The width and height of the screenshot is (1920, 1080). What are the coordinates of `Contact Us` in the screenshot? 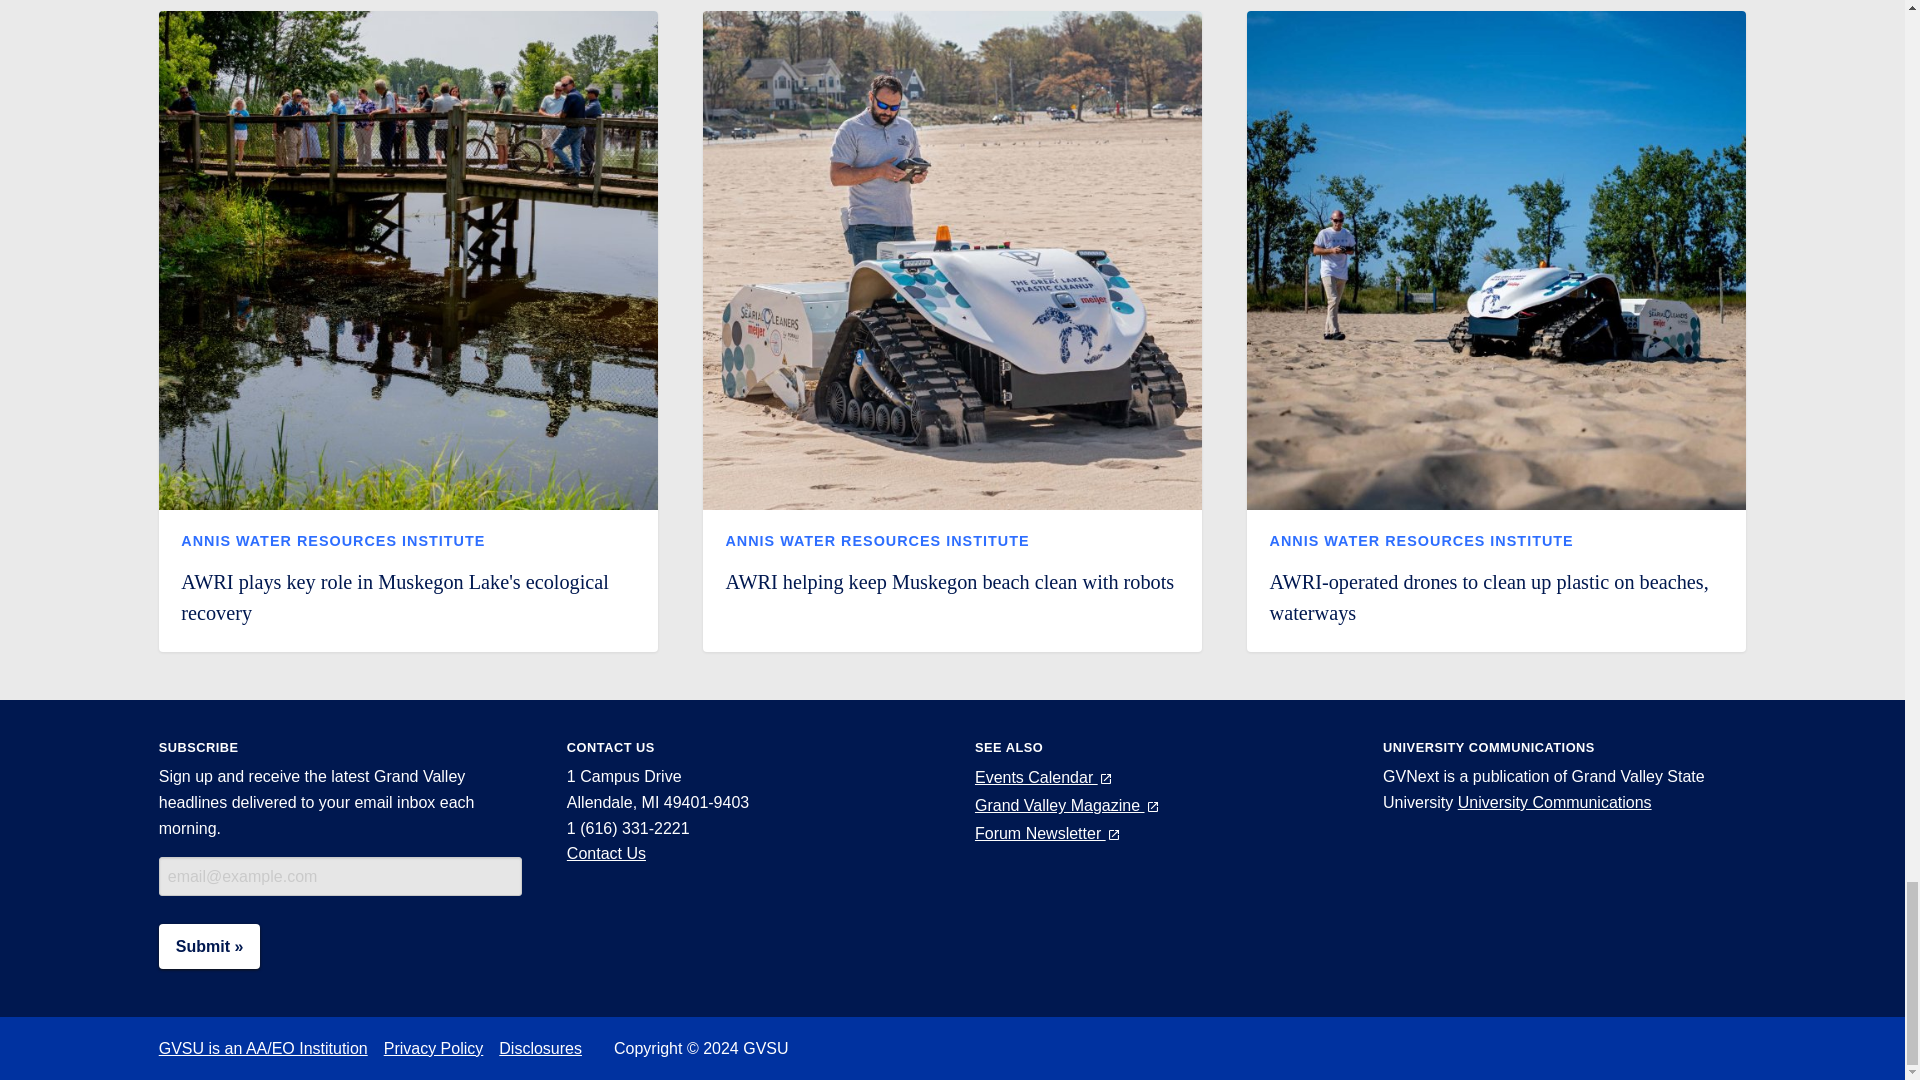 It's located at (606, 852).